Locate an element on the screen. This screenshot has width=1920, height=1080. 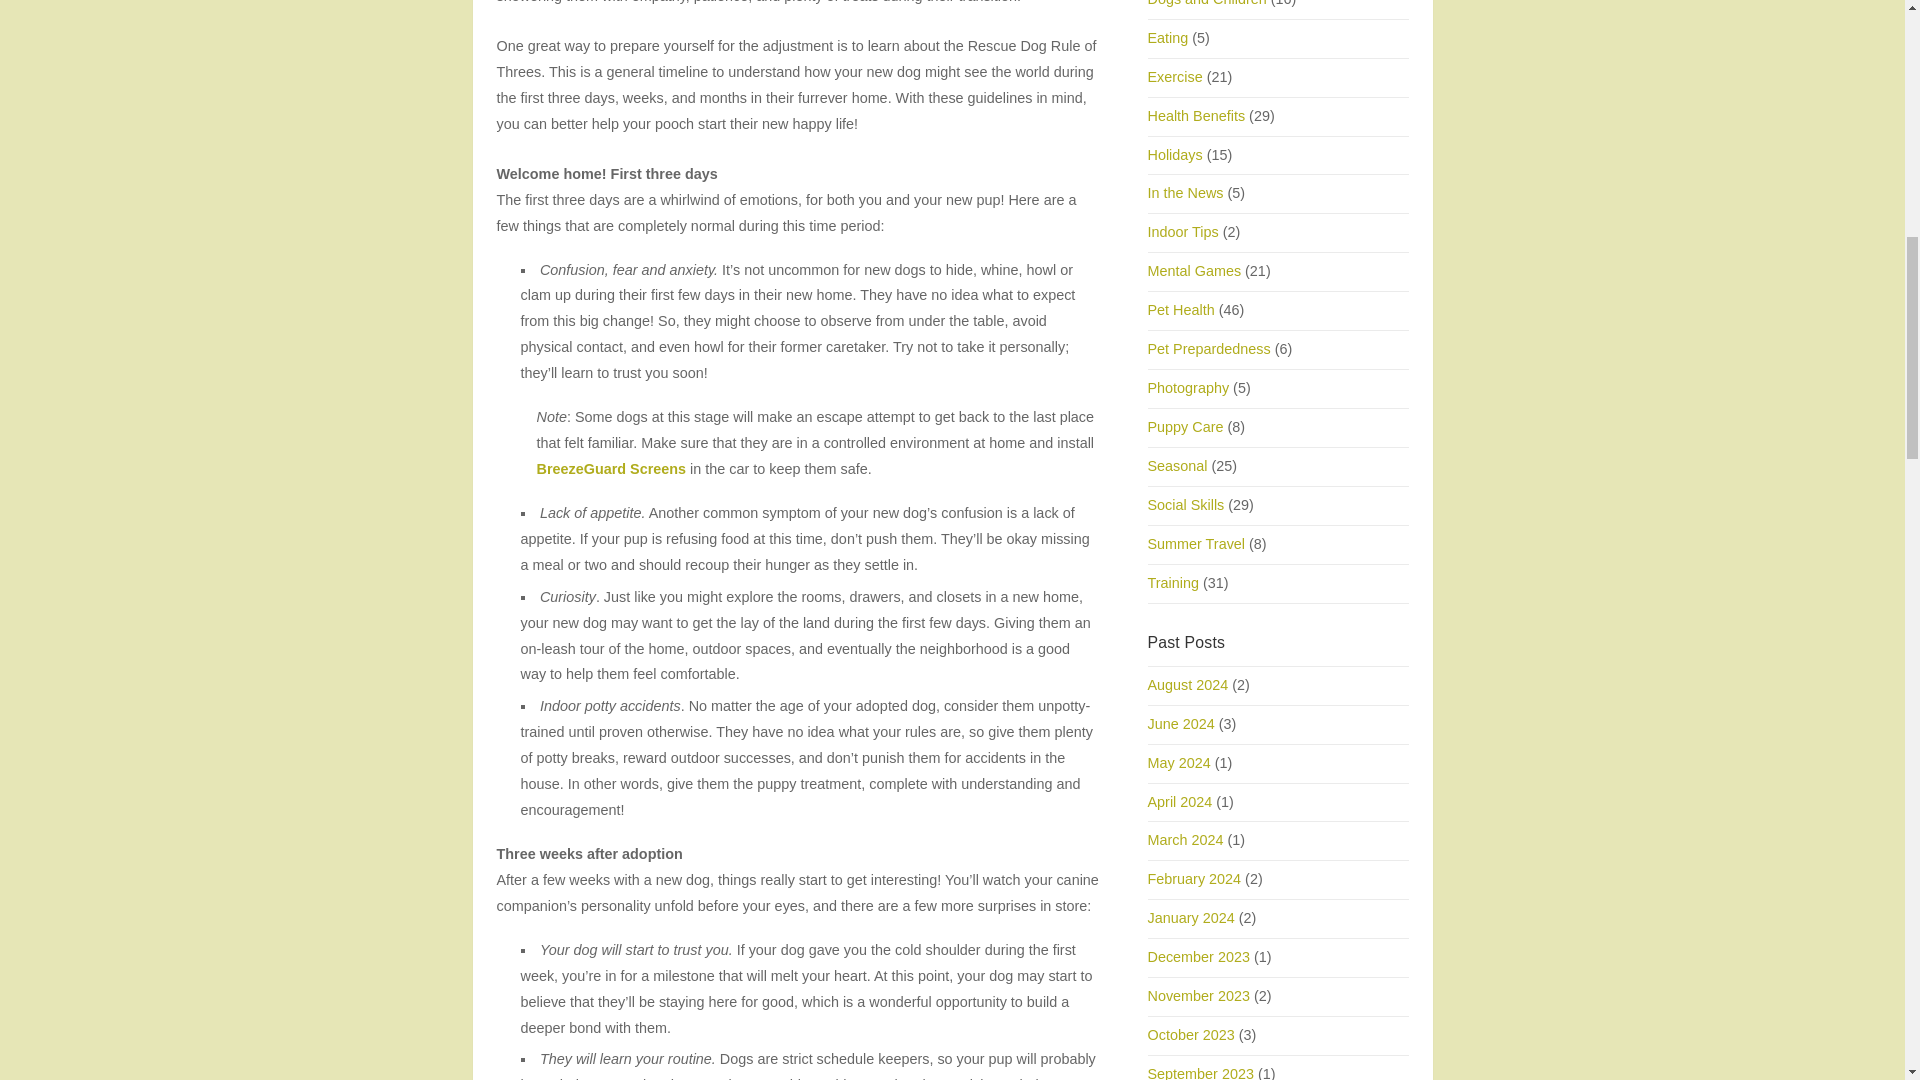
Health Benefits is located at coordinates (1197, 116).